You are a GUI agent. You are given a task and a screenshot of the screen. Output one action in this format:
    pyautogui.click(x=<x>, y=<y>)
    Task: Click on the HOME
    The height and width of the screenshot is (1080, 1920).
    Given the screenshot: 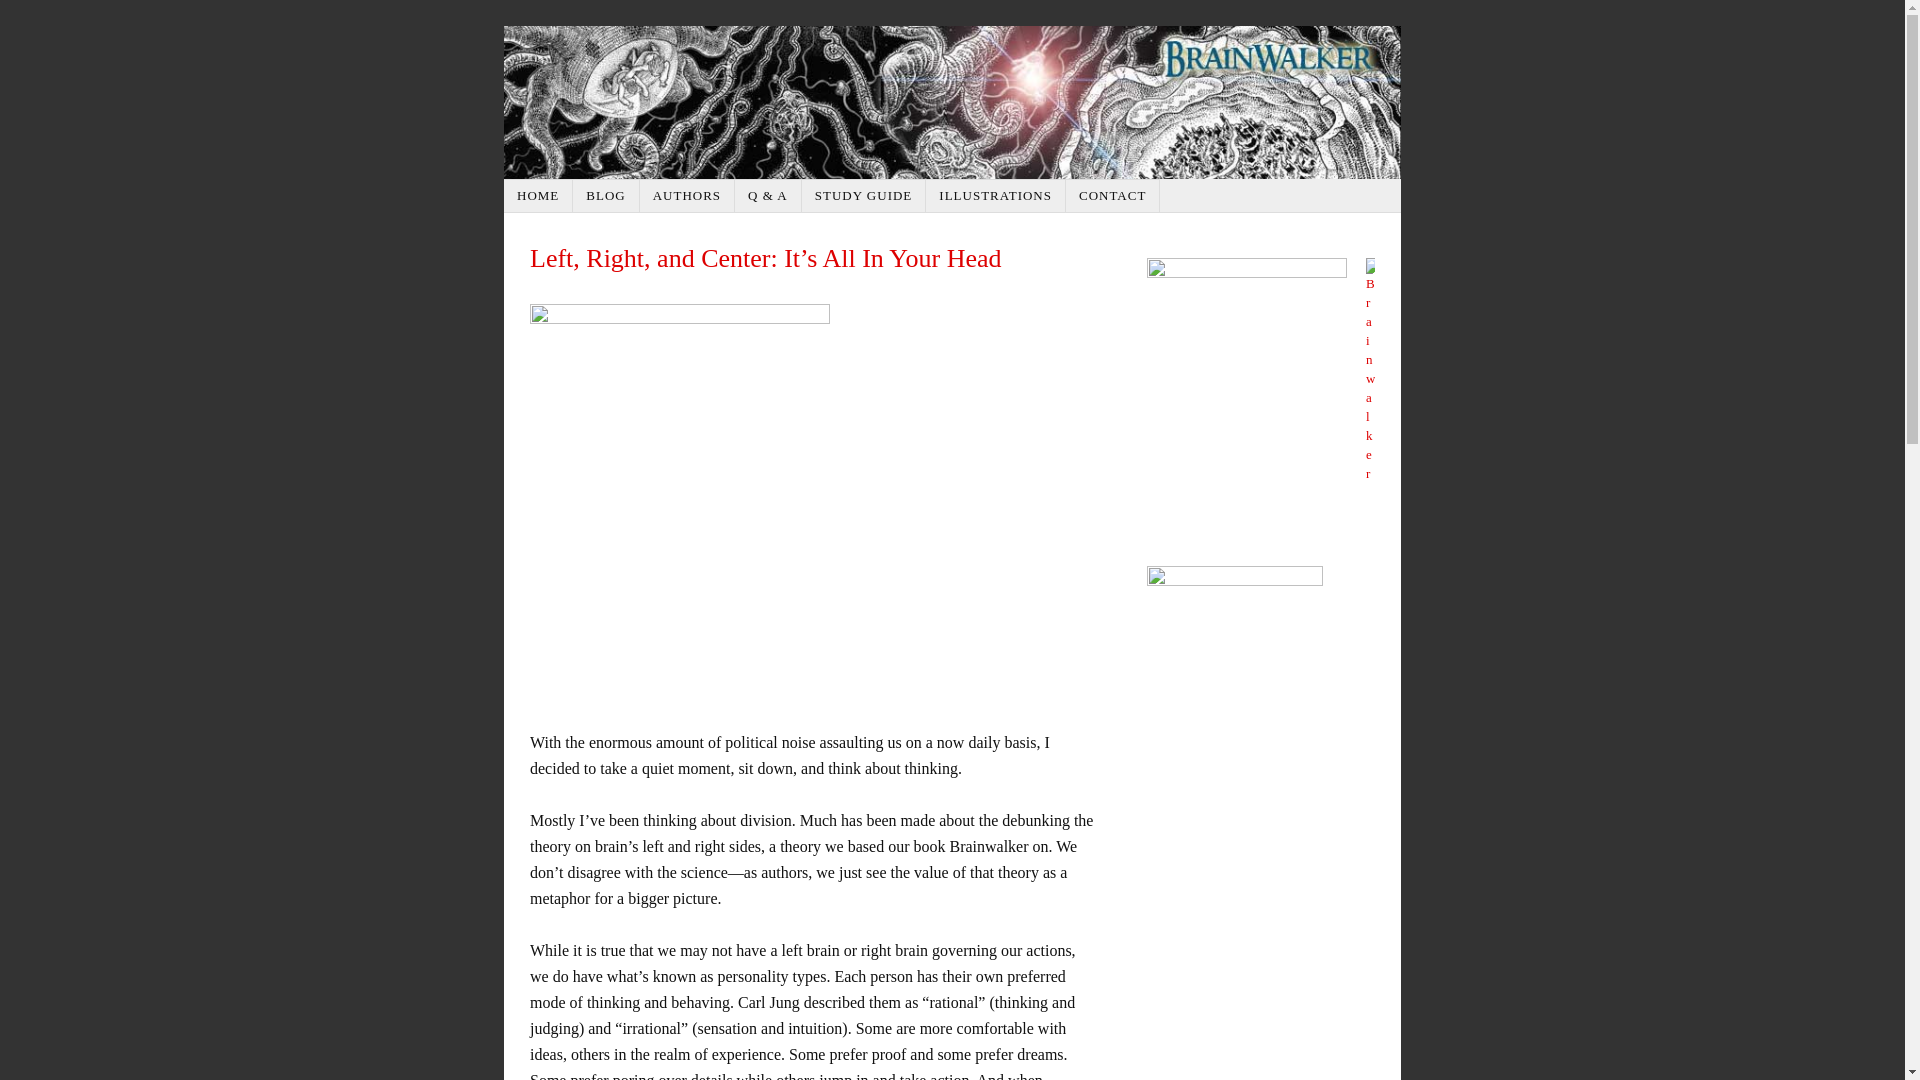 What is the action you would take?
    pyautogui.click(x=538, y=196)
    